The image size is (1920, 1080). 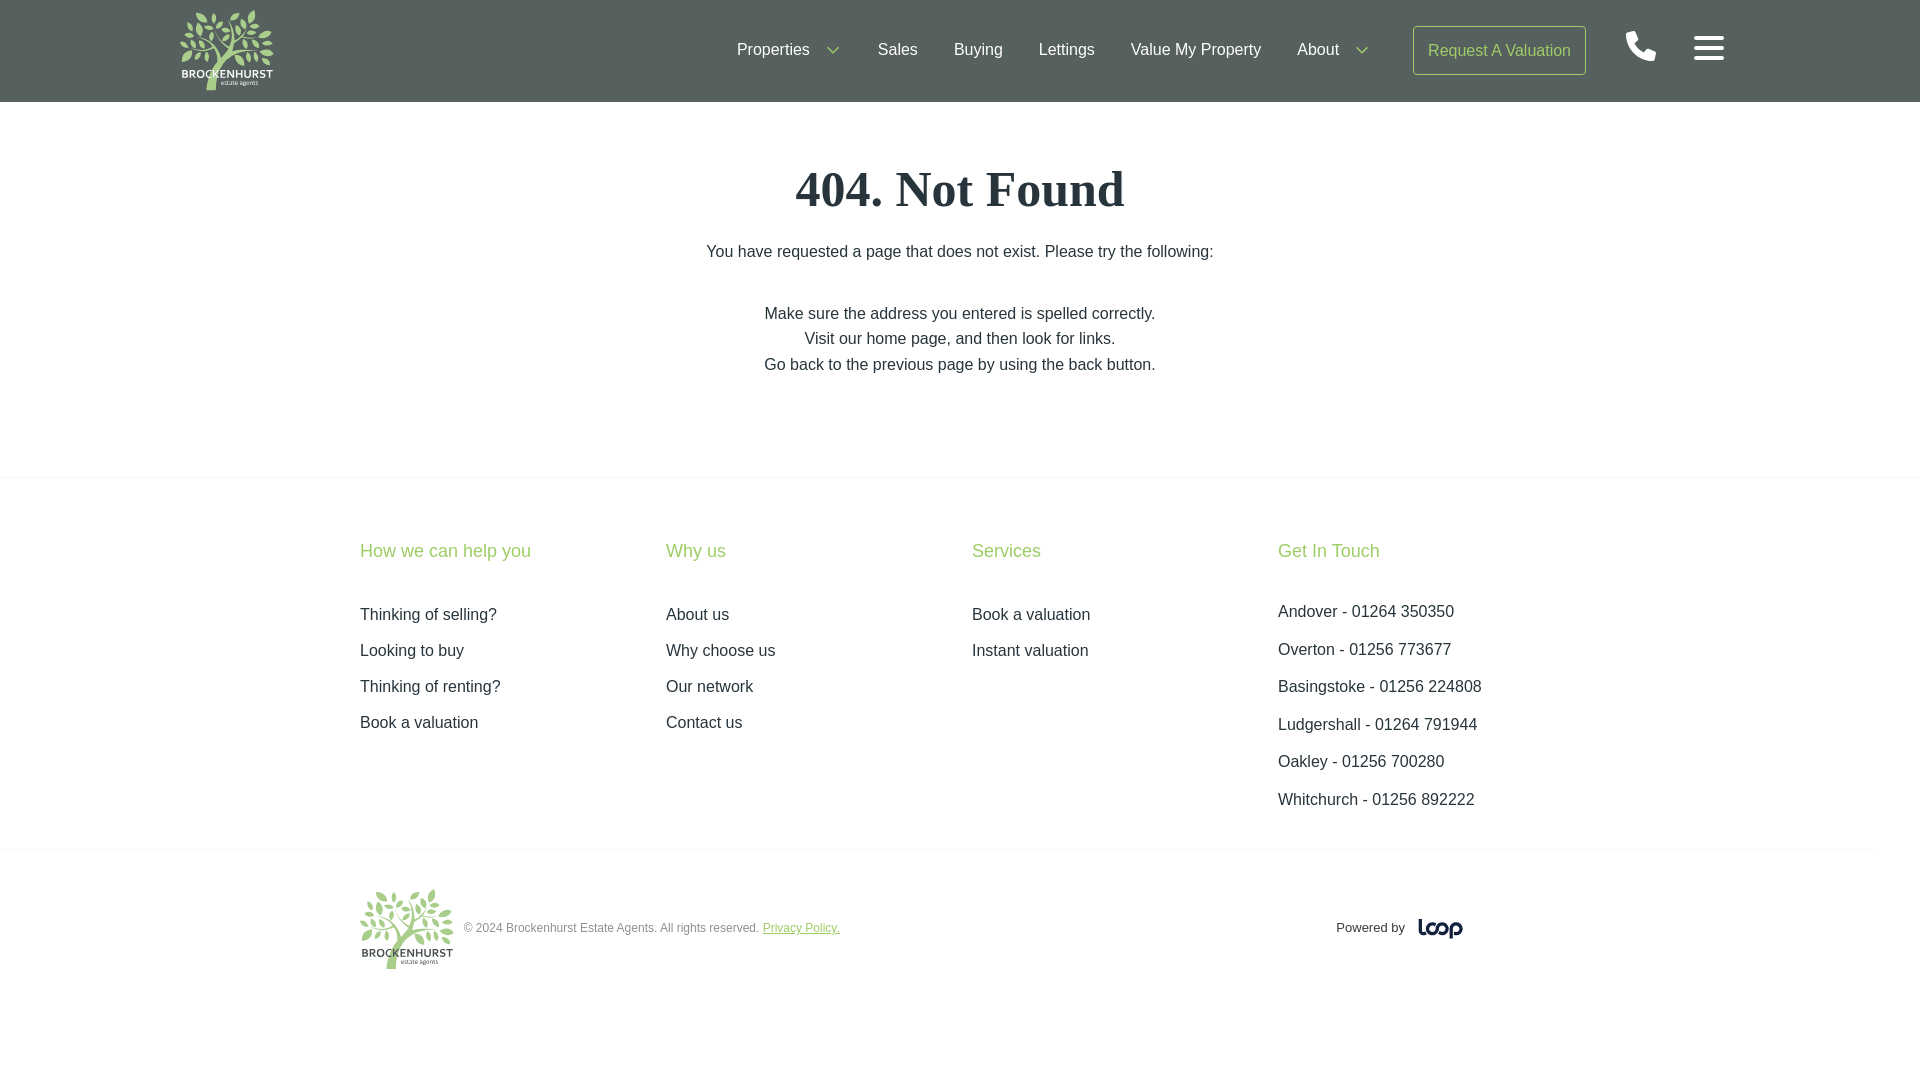 What do you see at coordinates (807, 651) in the screenshot?
I see `Why choose us` at bounding box center [807, 651].